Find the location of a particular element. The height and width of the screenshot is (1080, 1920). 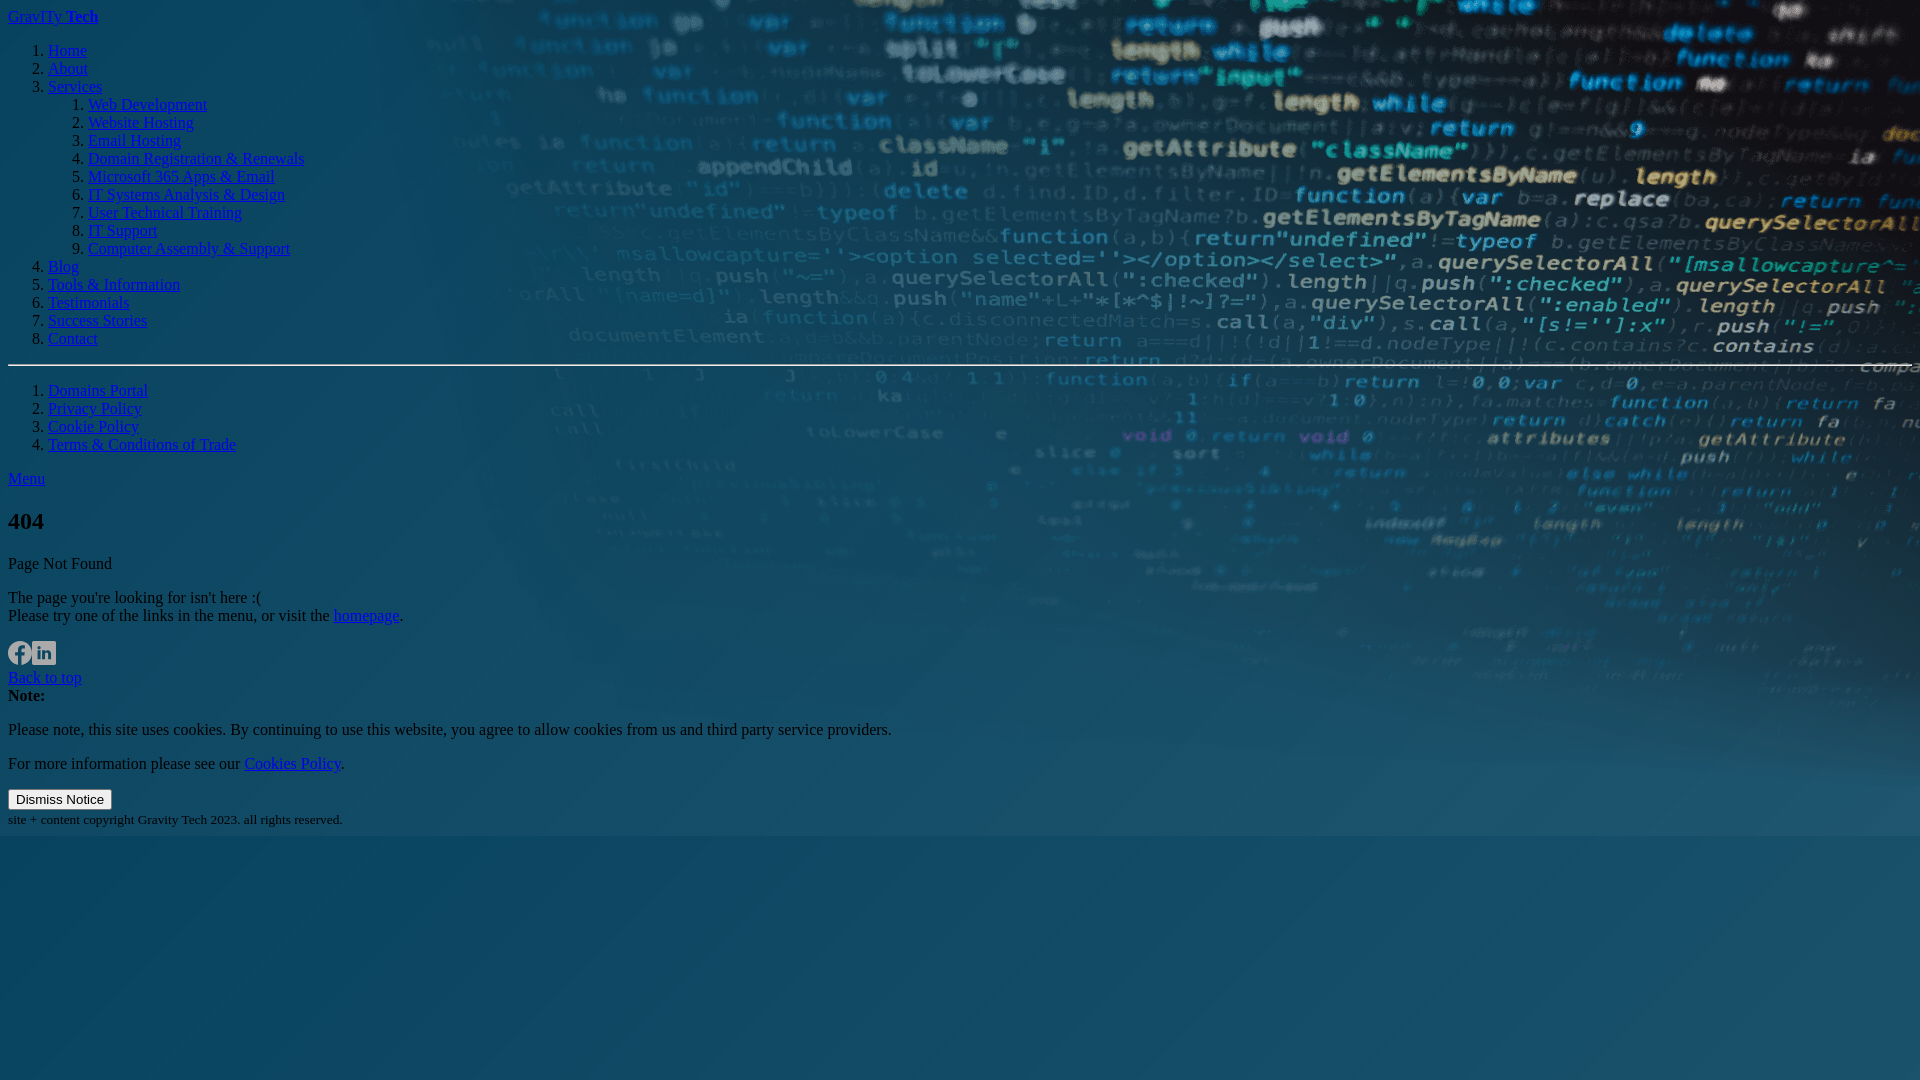

IT Support is located at coordinates (122, 230).